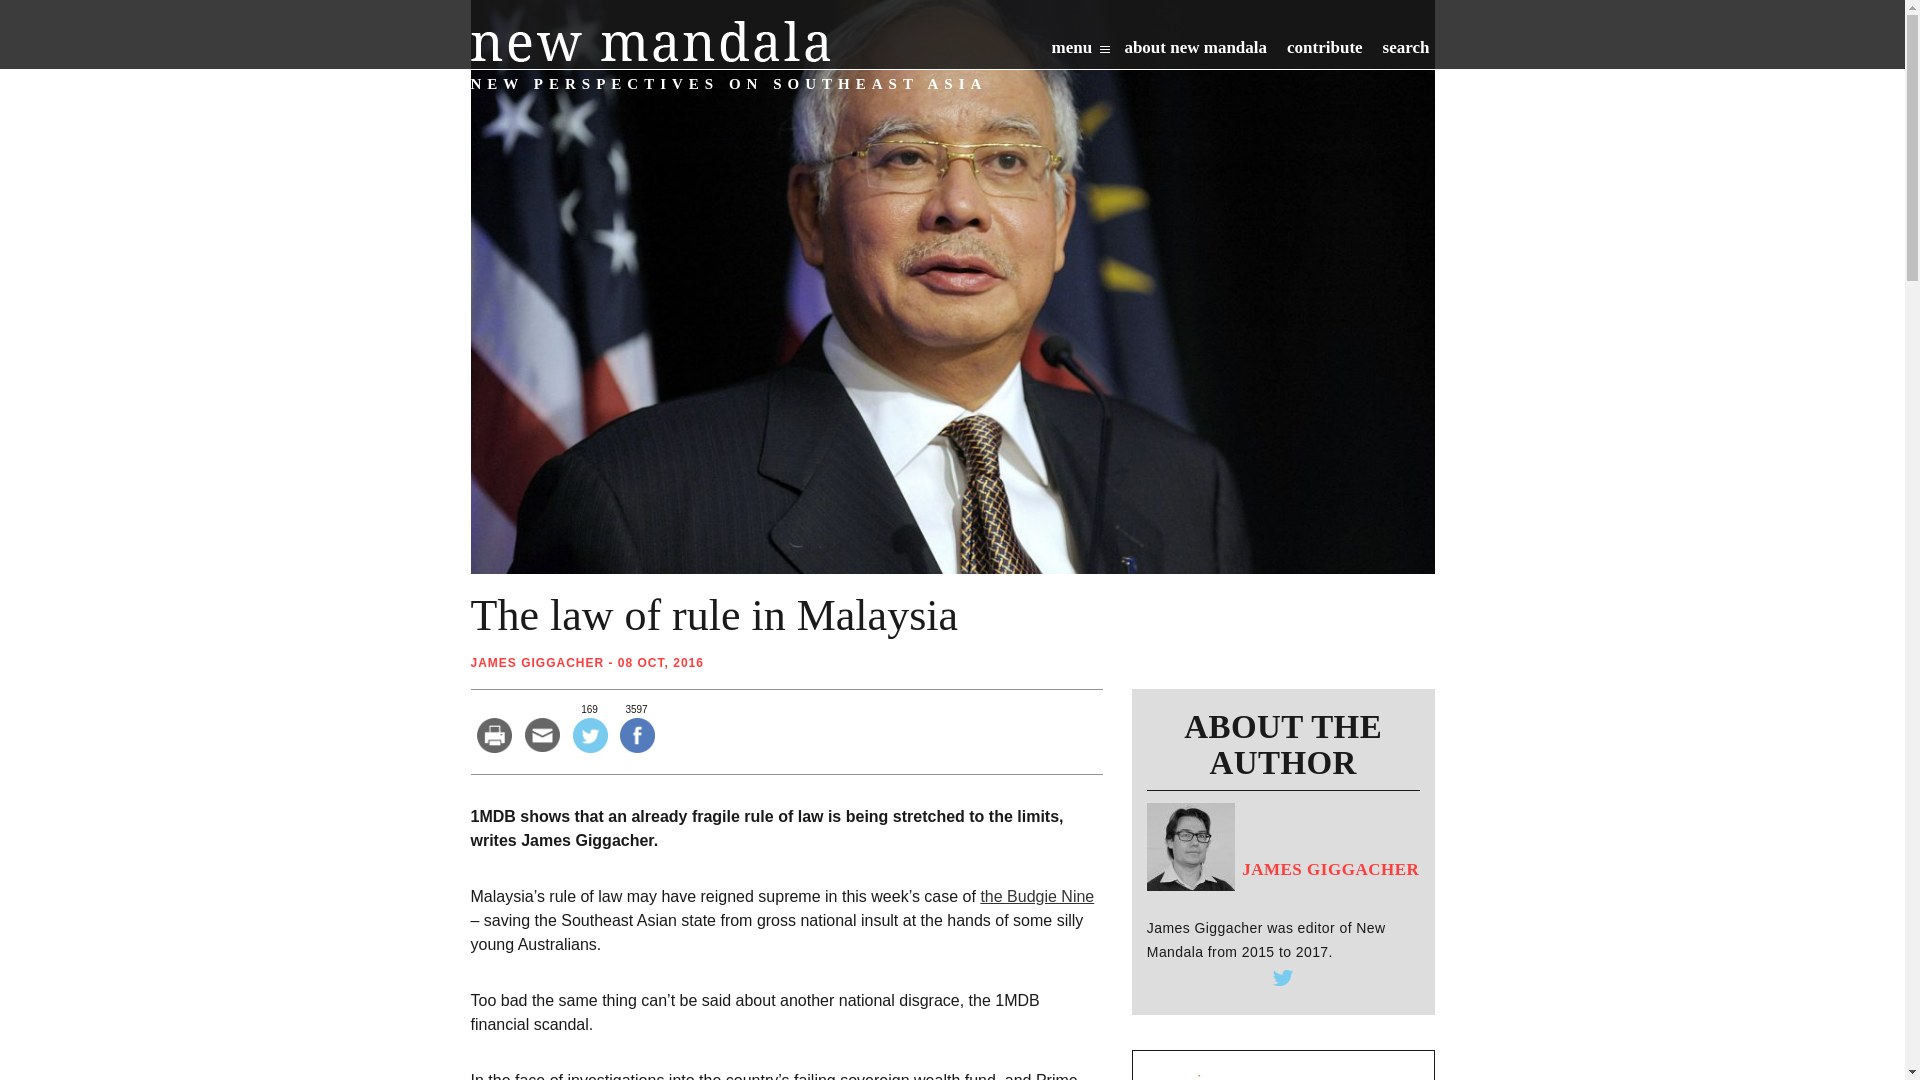  What do you see at coordinates (537, 662) in the screenshot?
I see `JAMES GIGGACHER` at bounding box center [537, 662].